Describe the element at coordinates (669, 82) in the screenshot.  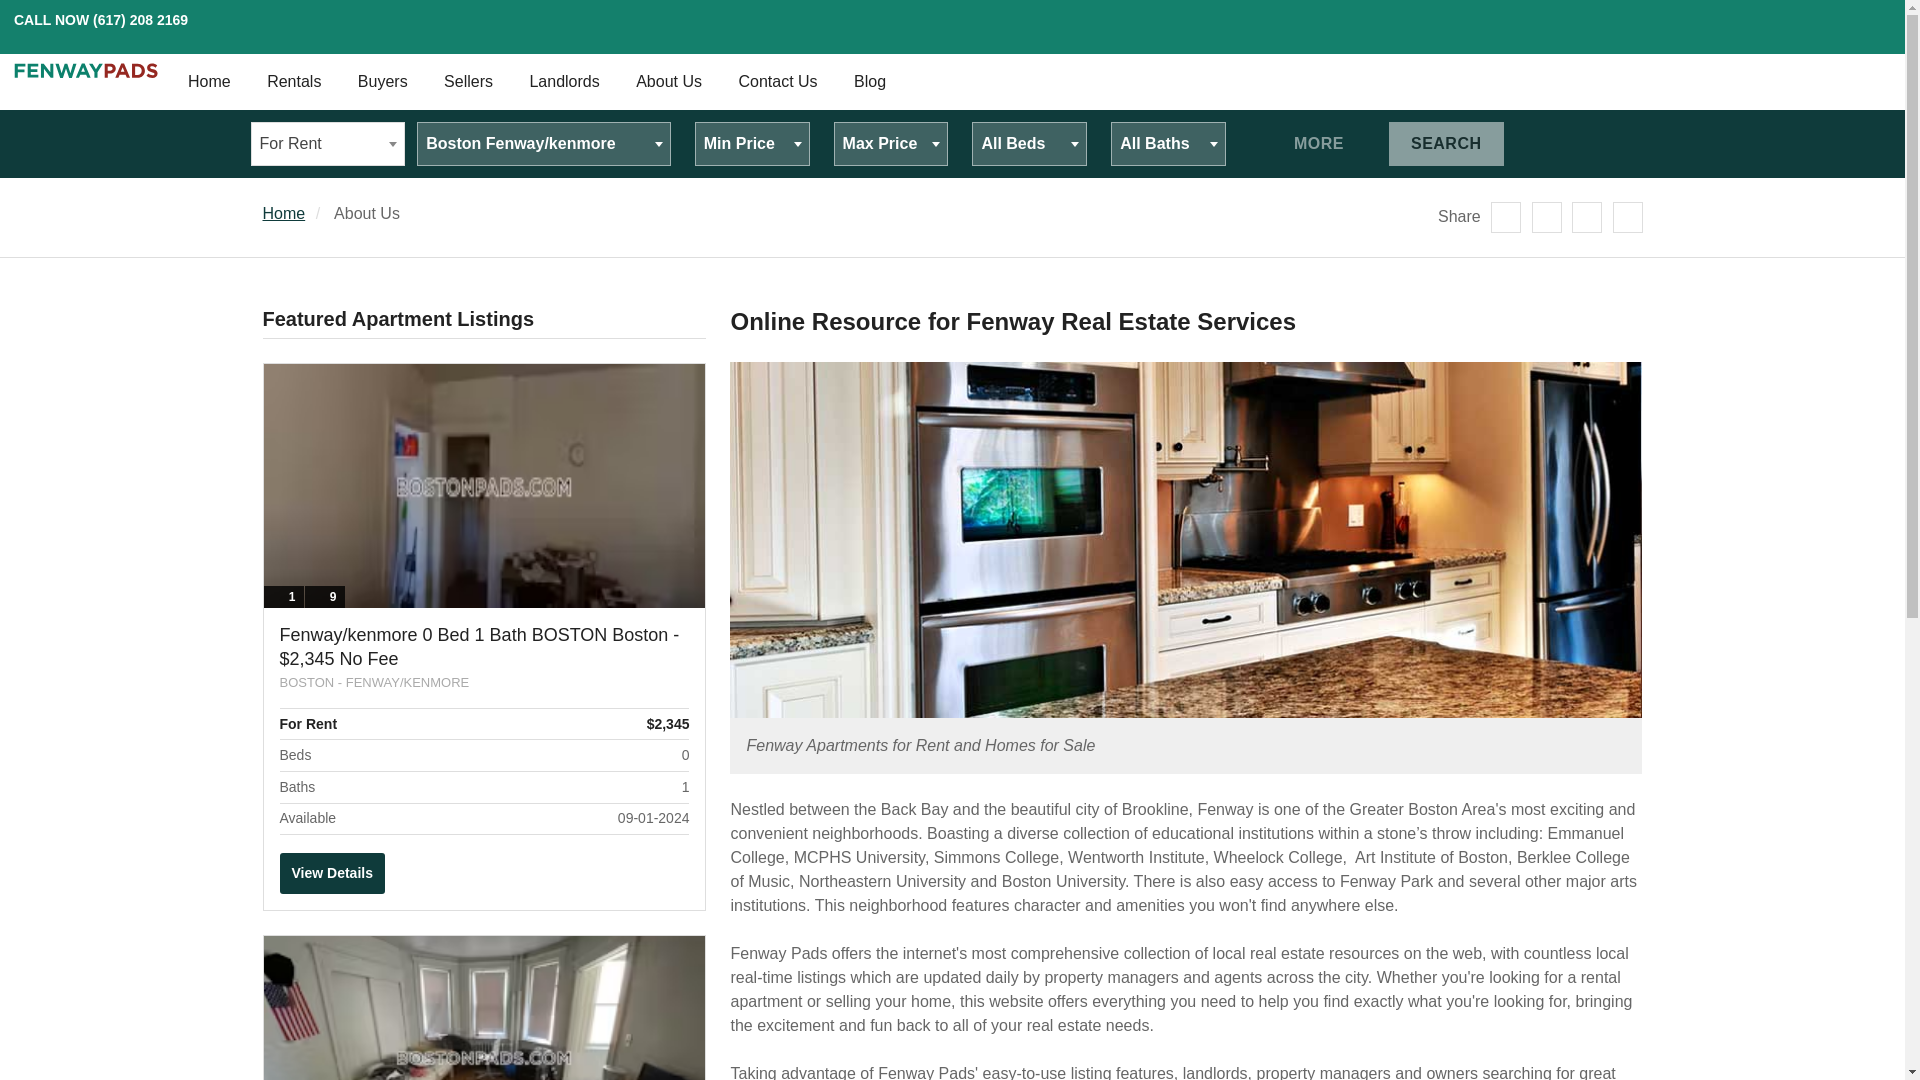
I see `About Us` at that location.